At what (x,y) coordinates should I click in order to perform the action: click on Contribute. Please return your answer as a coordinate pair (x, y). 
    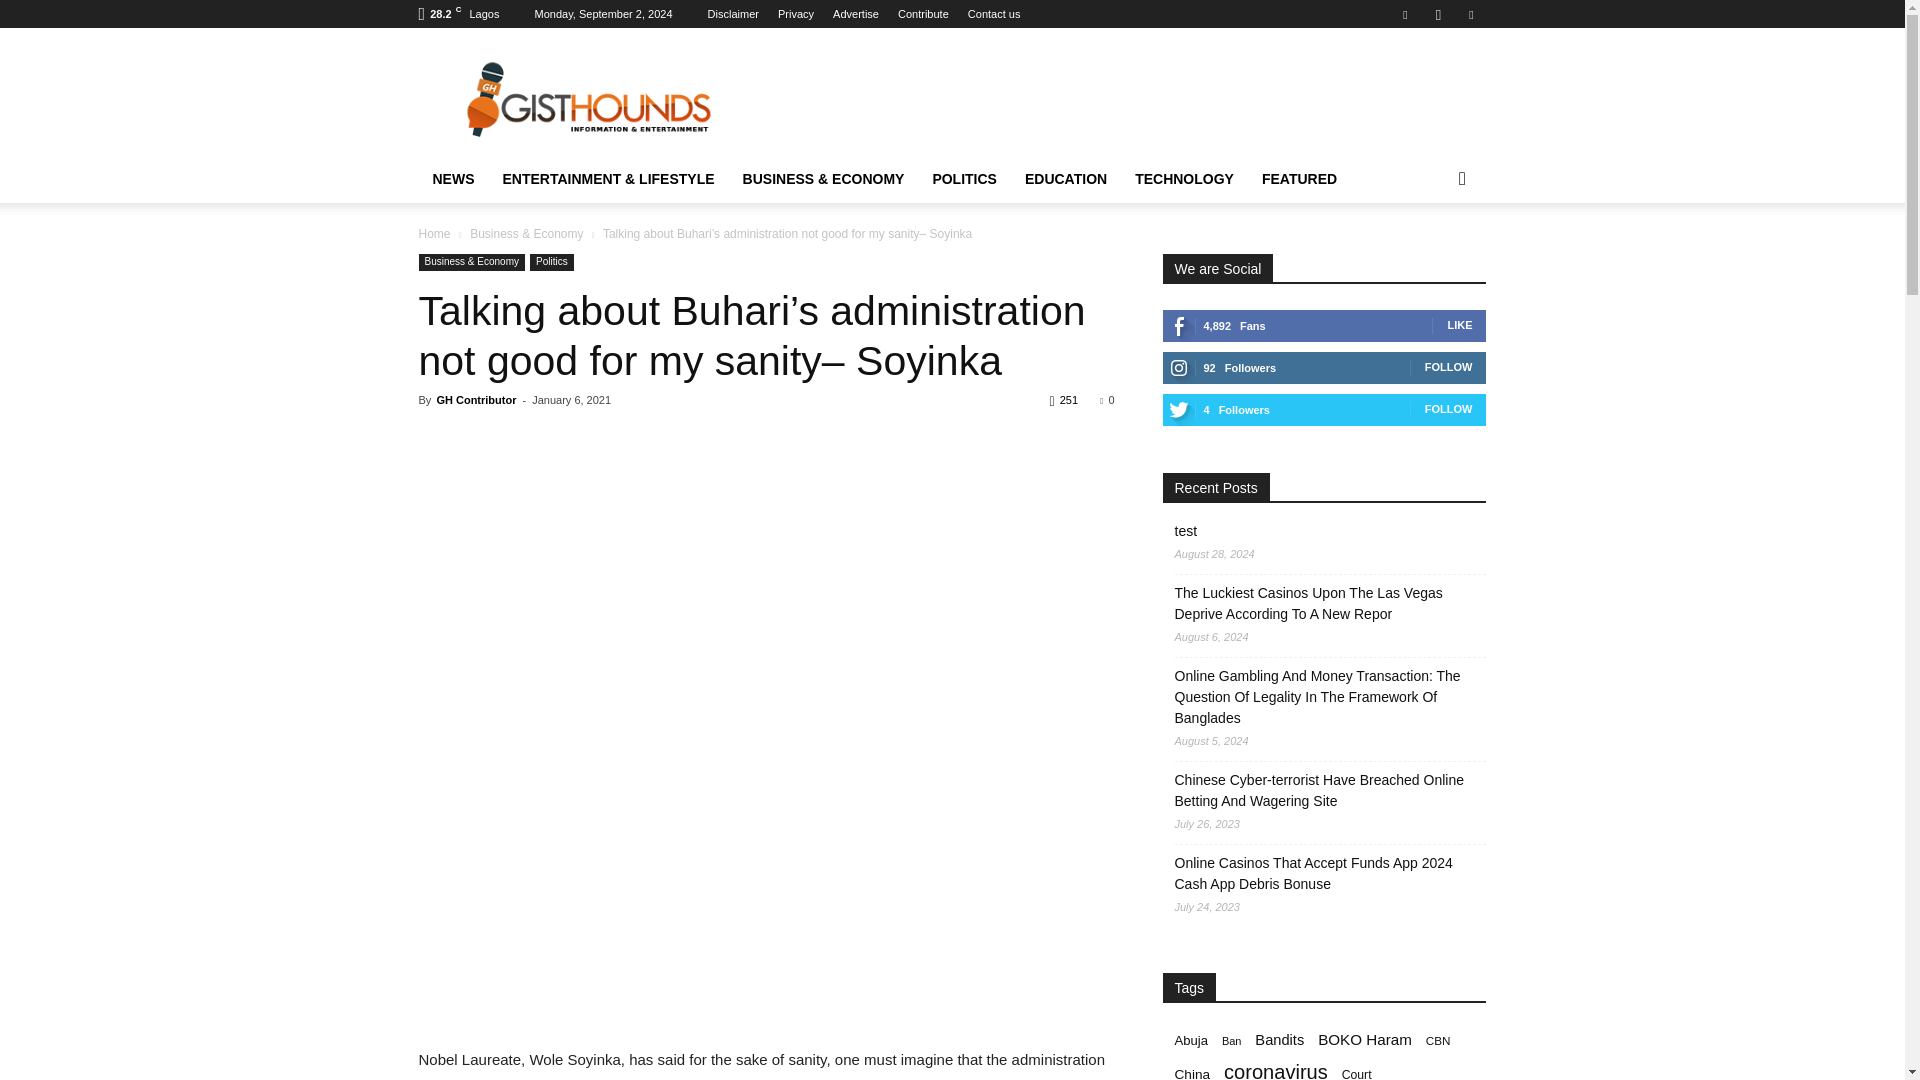
    Looking at the image, I should click on (923, 14).